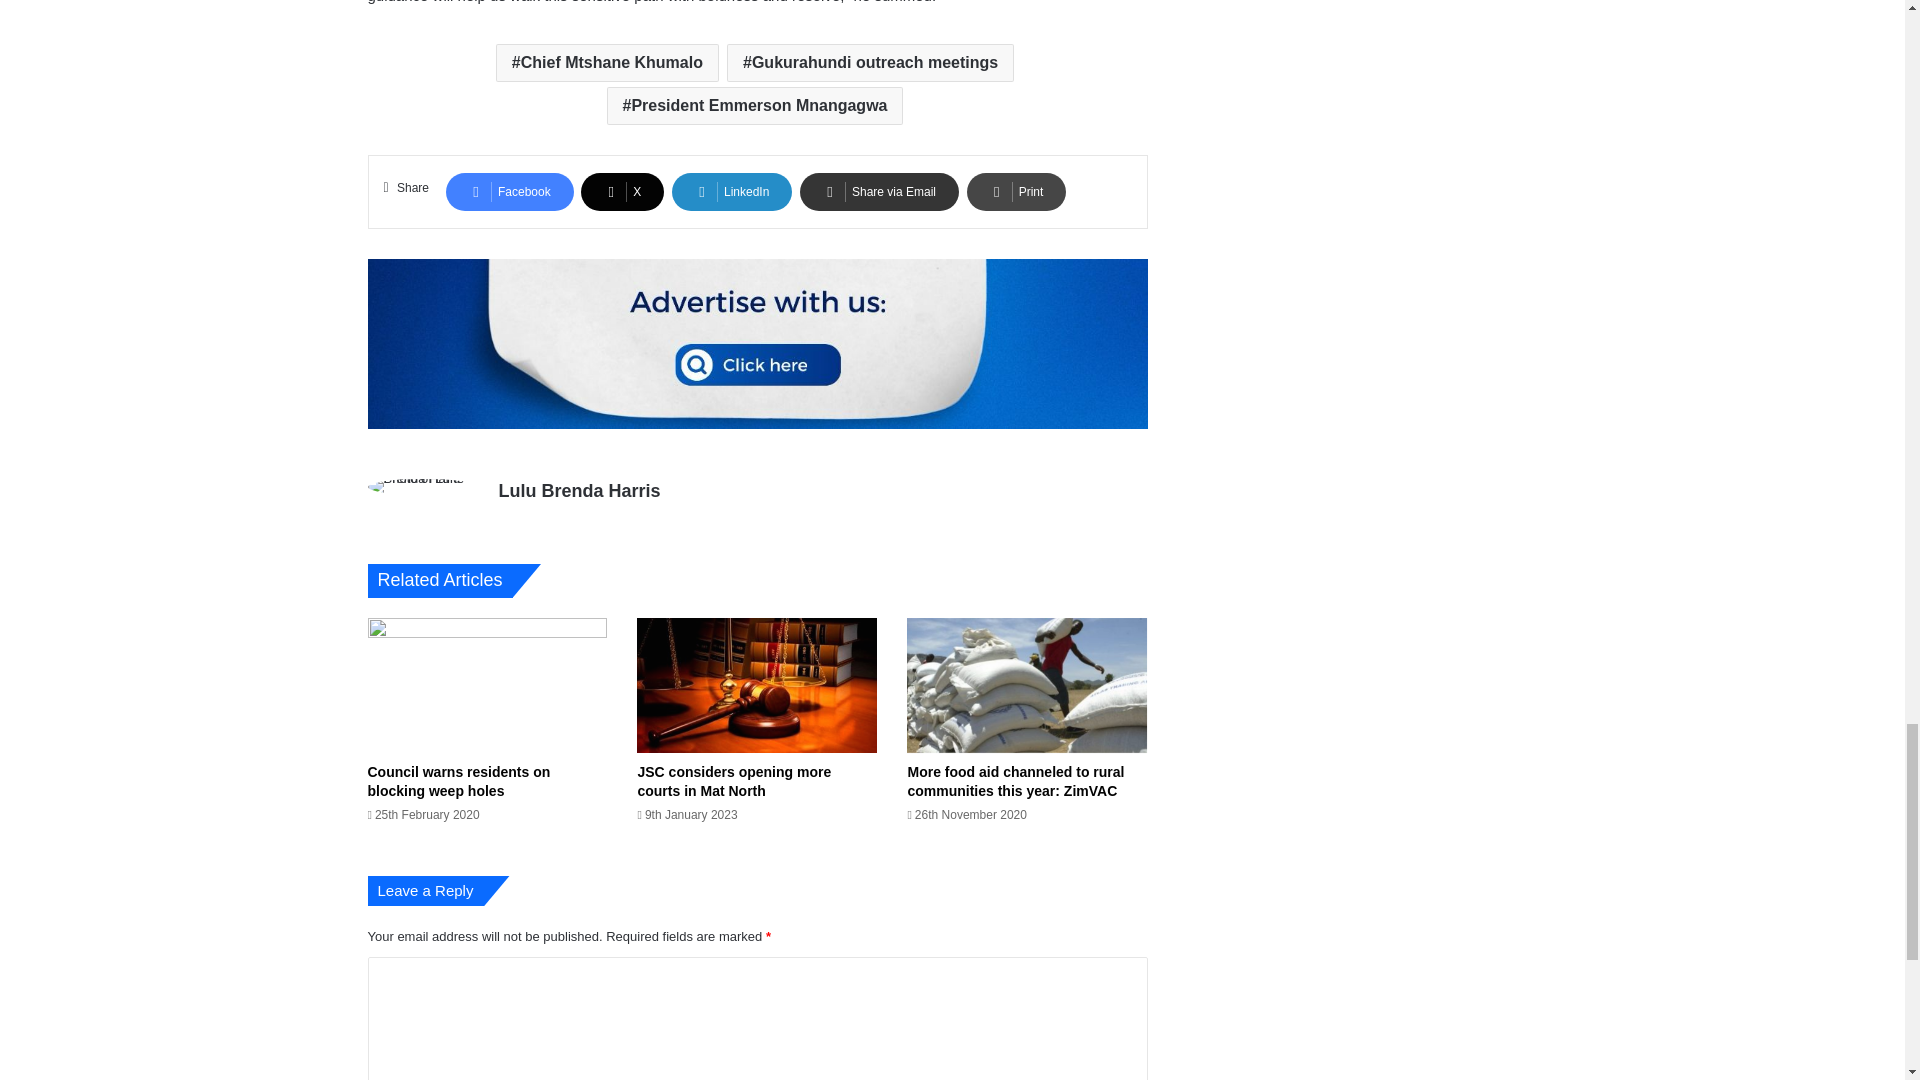 This screenshot has height=1080, width=1920. What do you see at coordinates (510, 191) in the screenshot?
I see `Facebook` at bounding box center [510, 191].